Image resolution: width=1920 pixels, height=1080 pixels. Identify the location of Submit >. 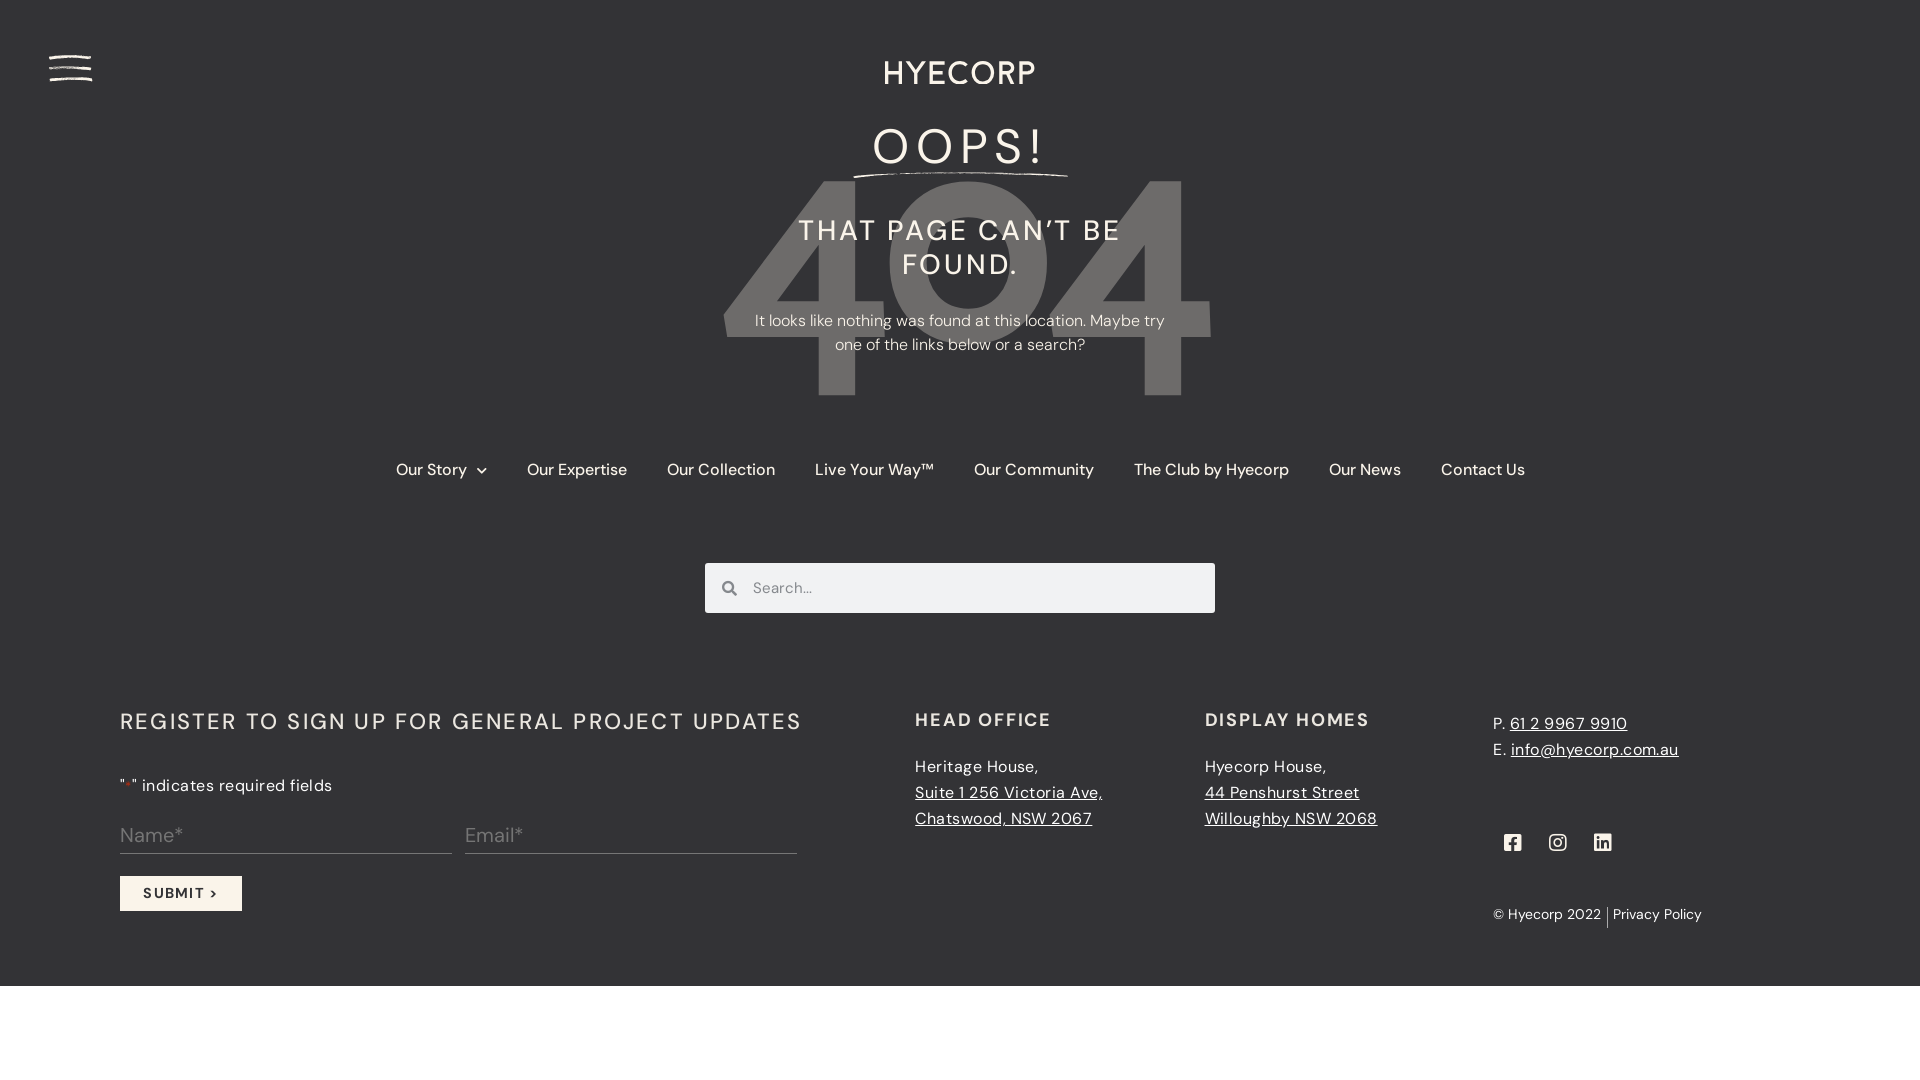
(181, 893).